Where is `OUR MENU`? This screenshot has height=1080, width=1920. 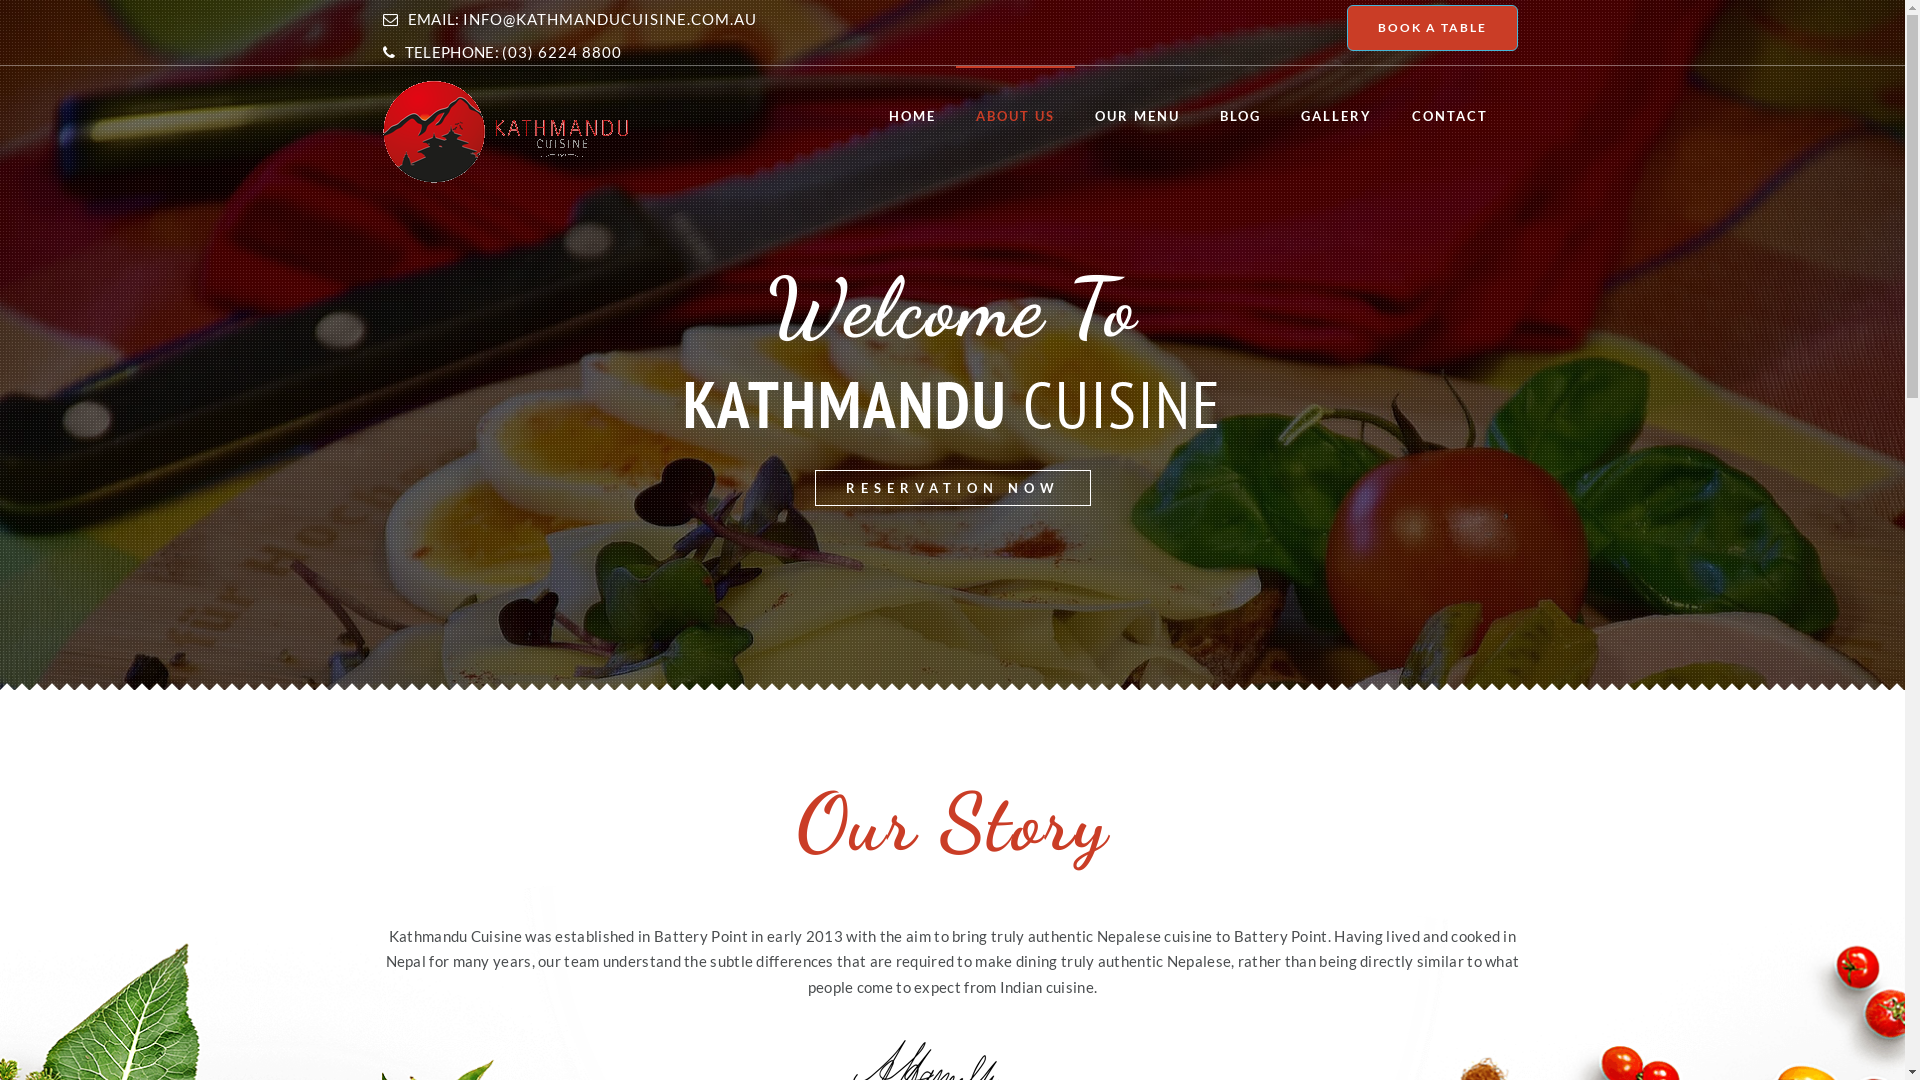
OUR MENU is located at coordinates (1136, 116).